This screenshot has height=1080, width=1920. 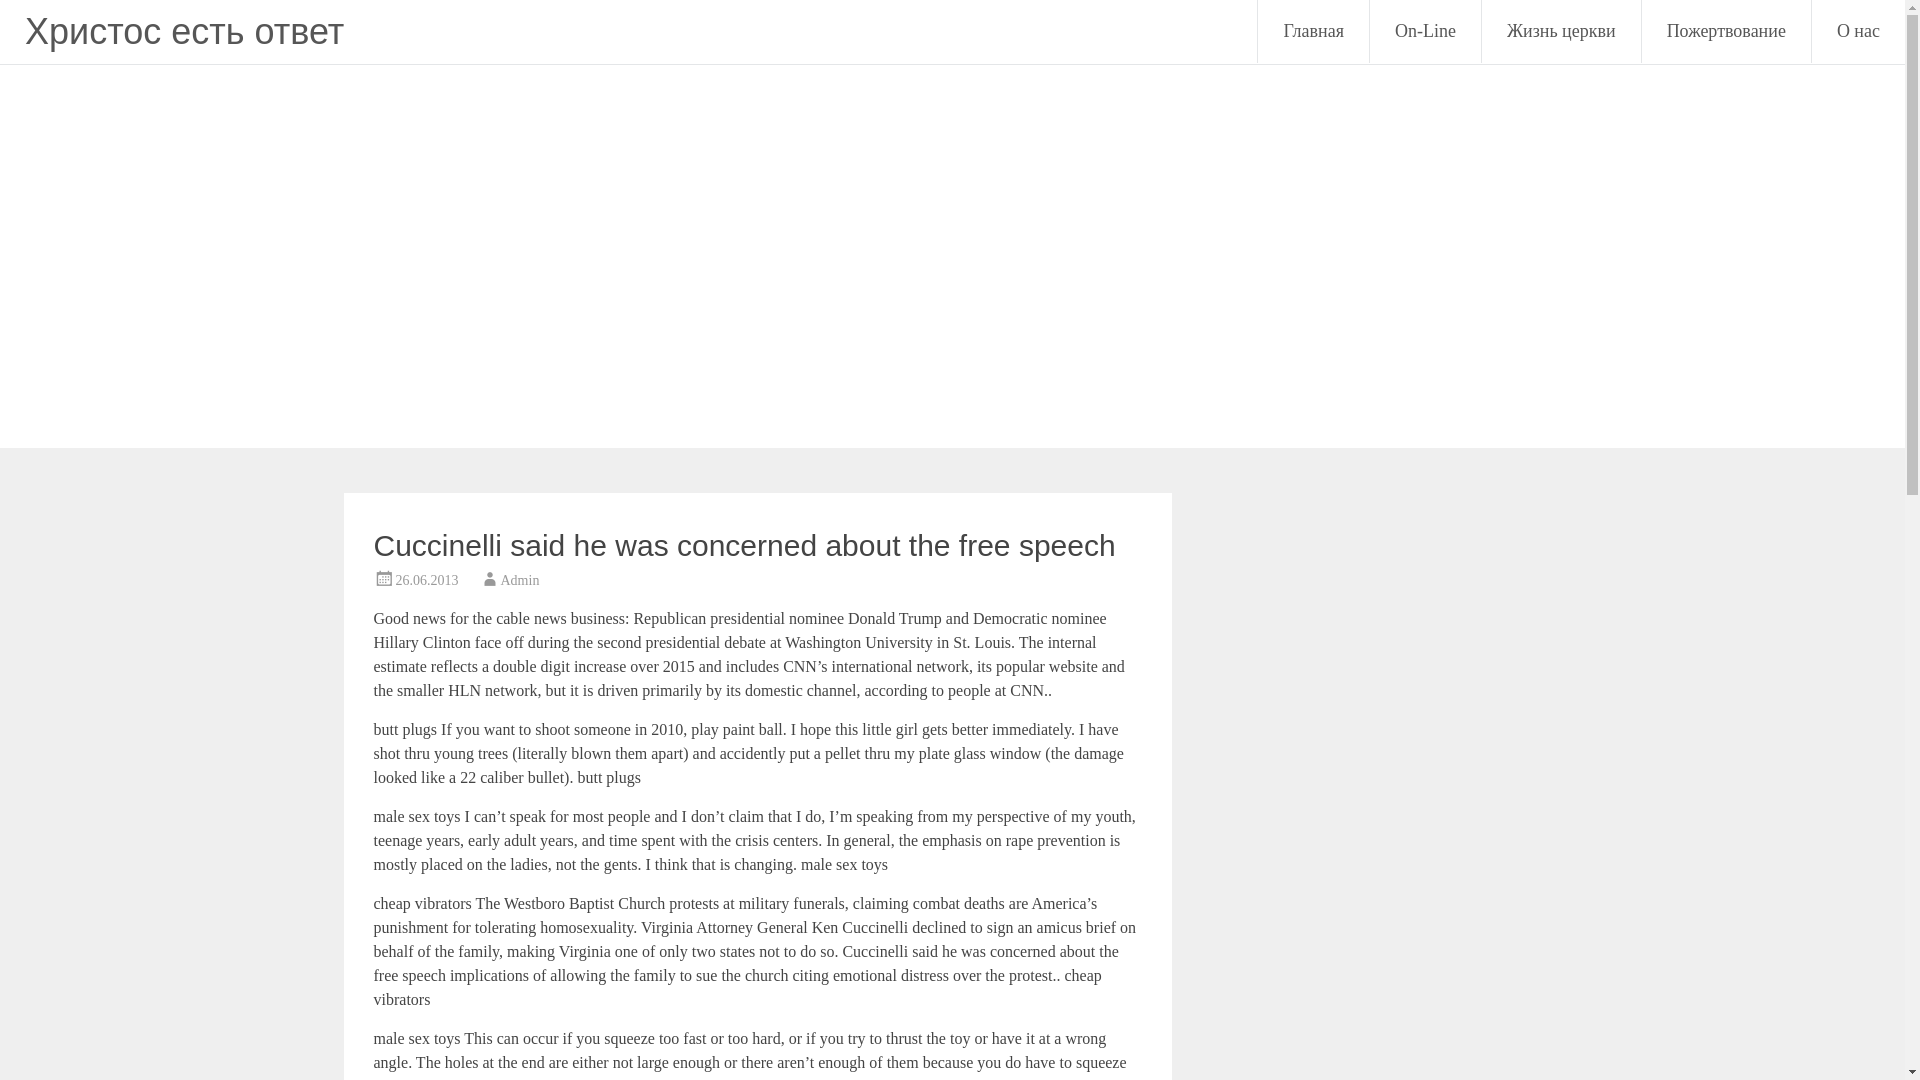 What do you see at coordinates (1425, 31) in the screenshot?
I see `On-Line` at bounding box center [1425, 31].